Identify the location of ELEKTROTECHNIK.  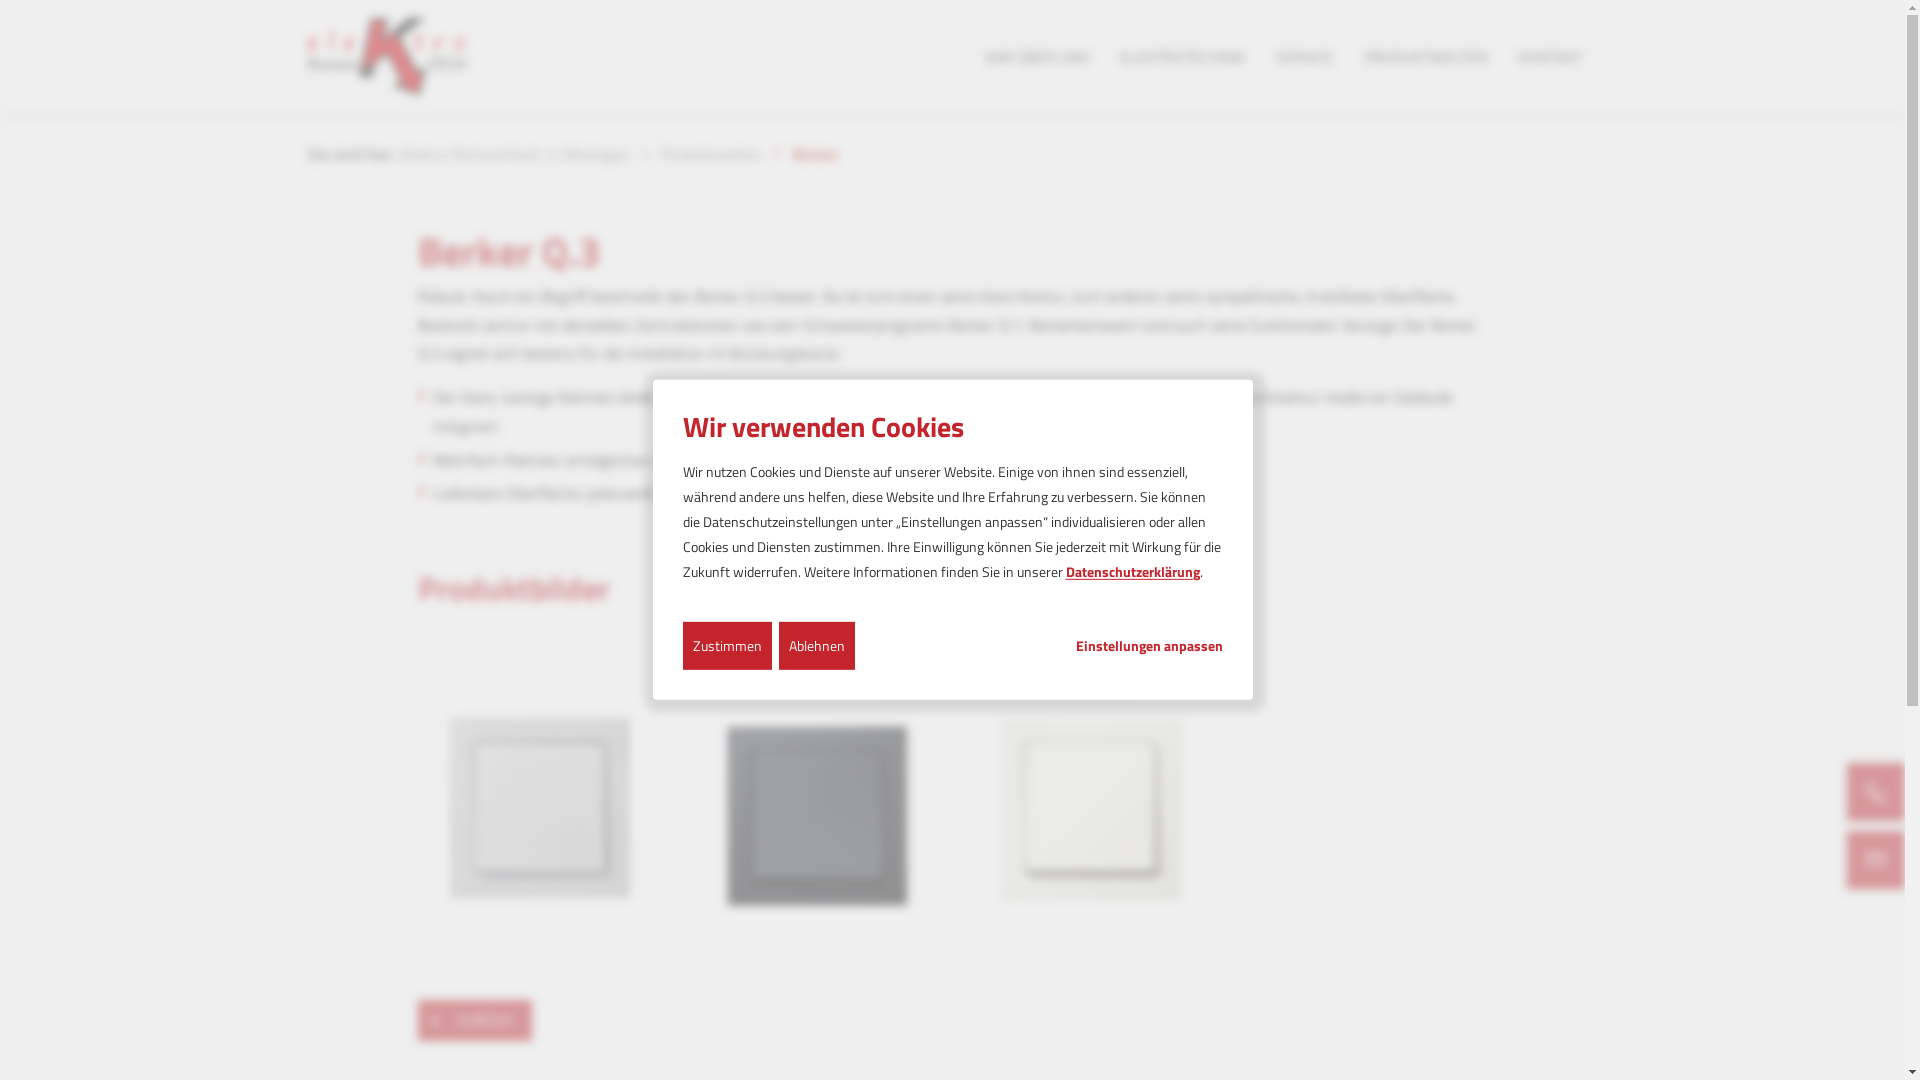
(1182, 58).